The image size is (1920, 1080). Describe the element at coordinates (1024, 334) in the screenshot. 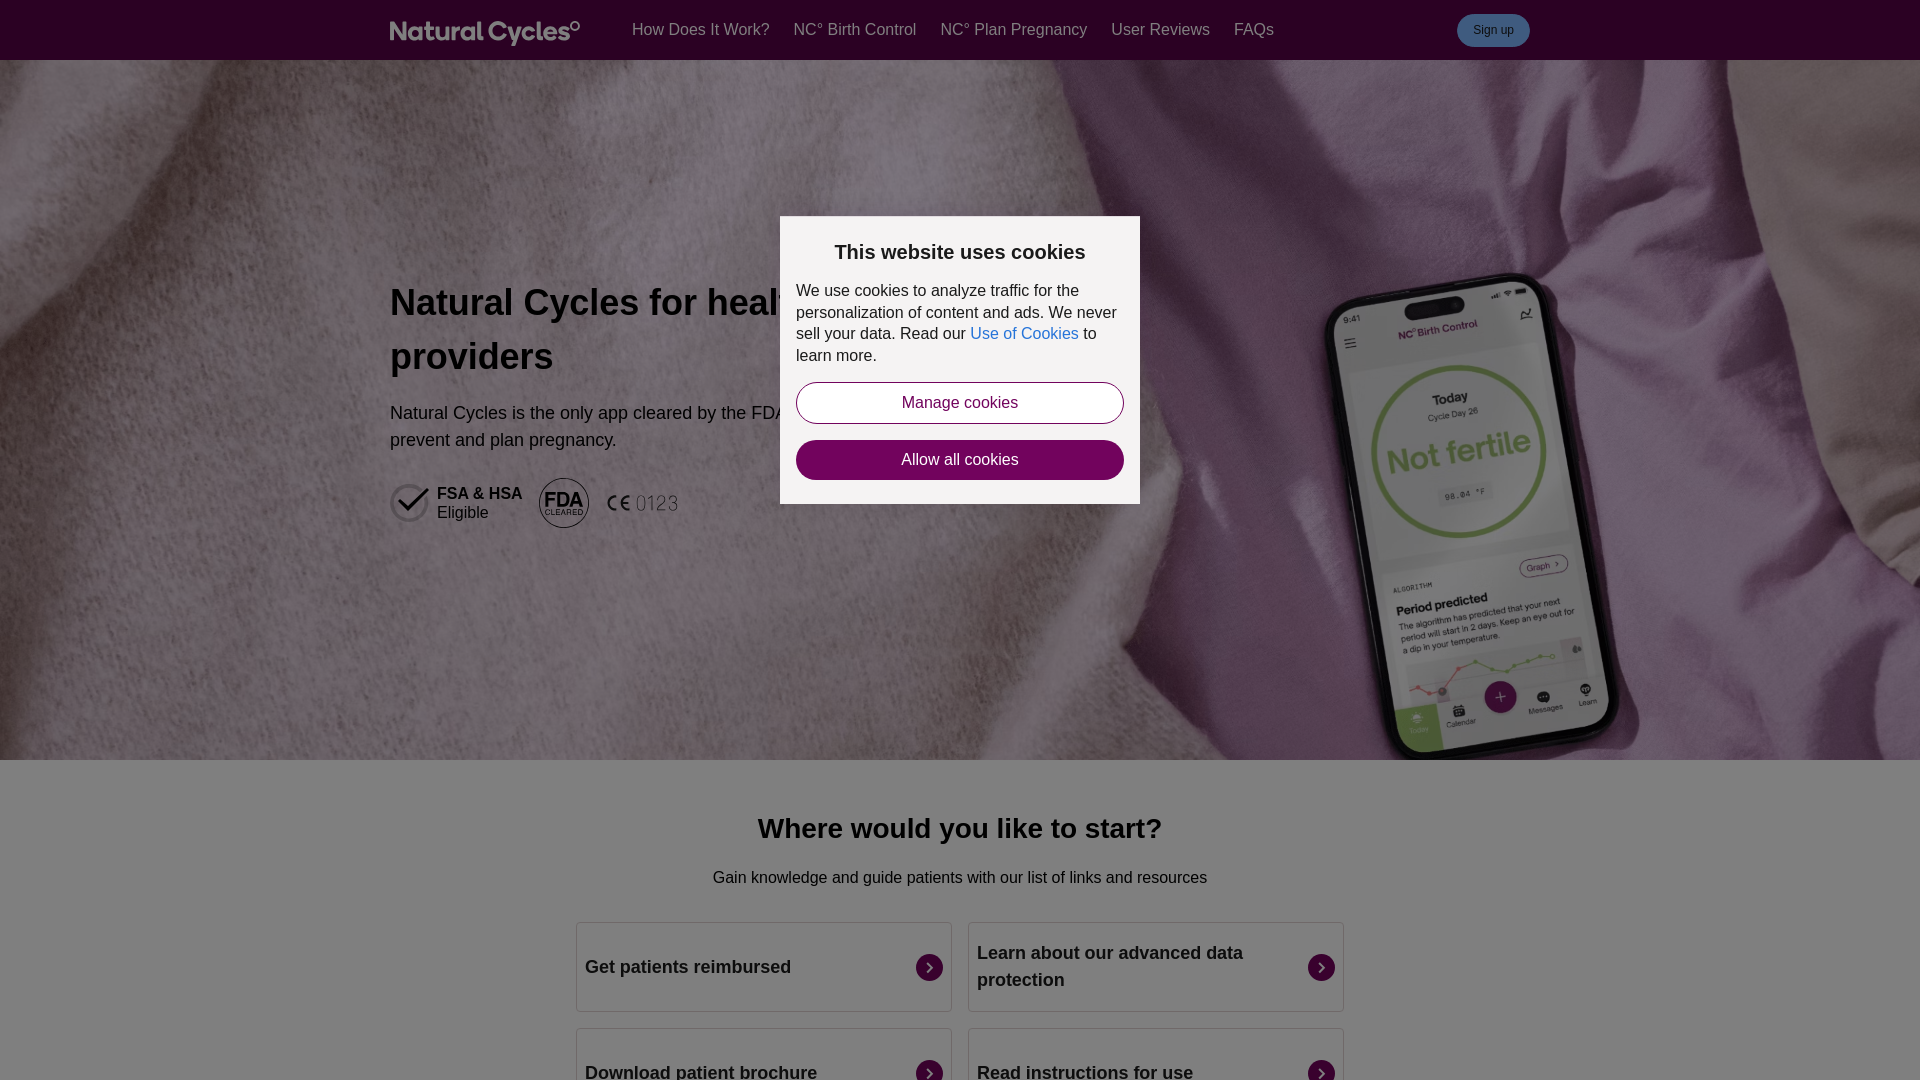

I see `Use of Cookies` at that location.